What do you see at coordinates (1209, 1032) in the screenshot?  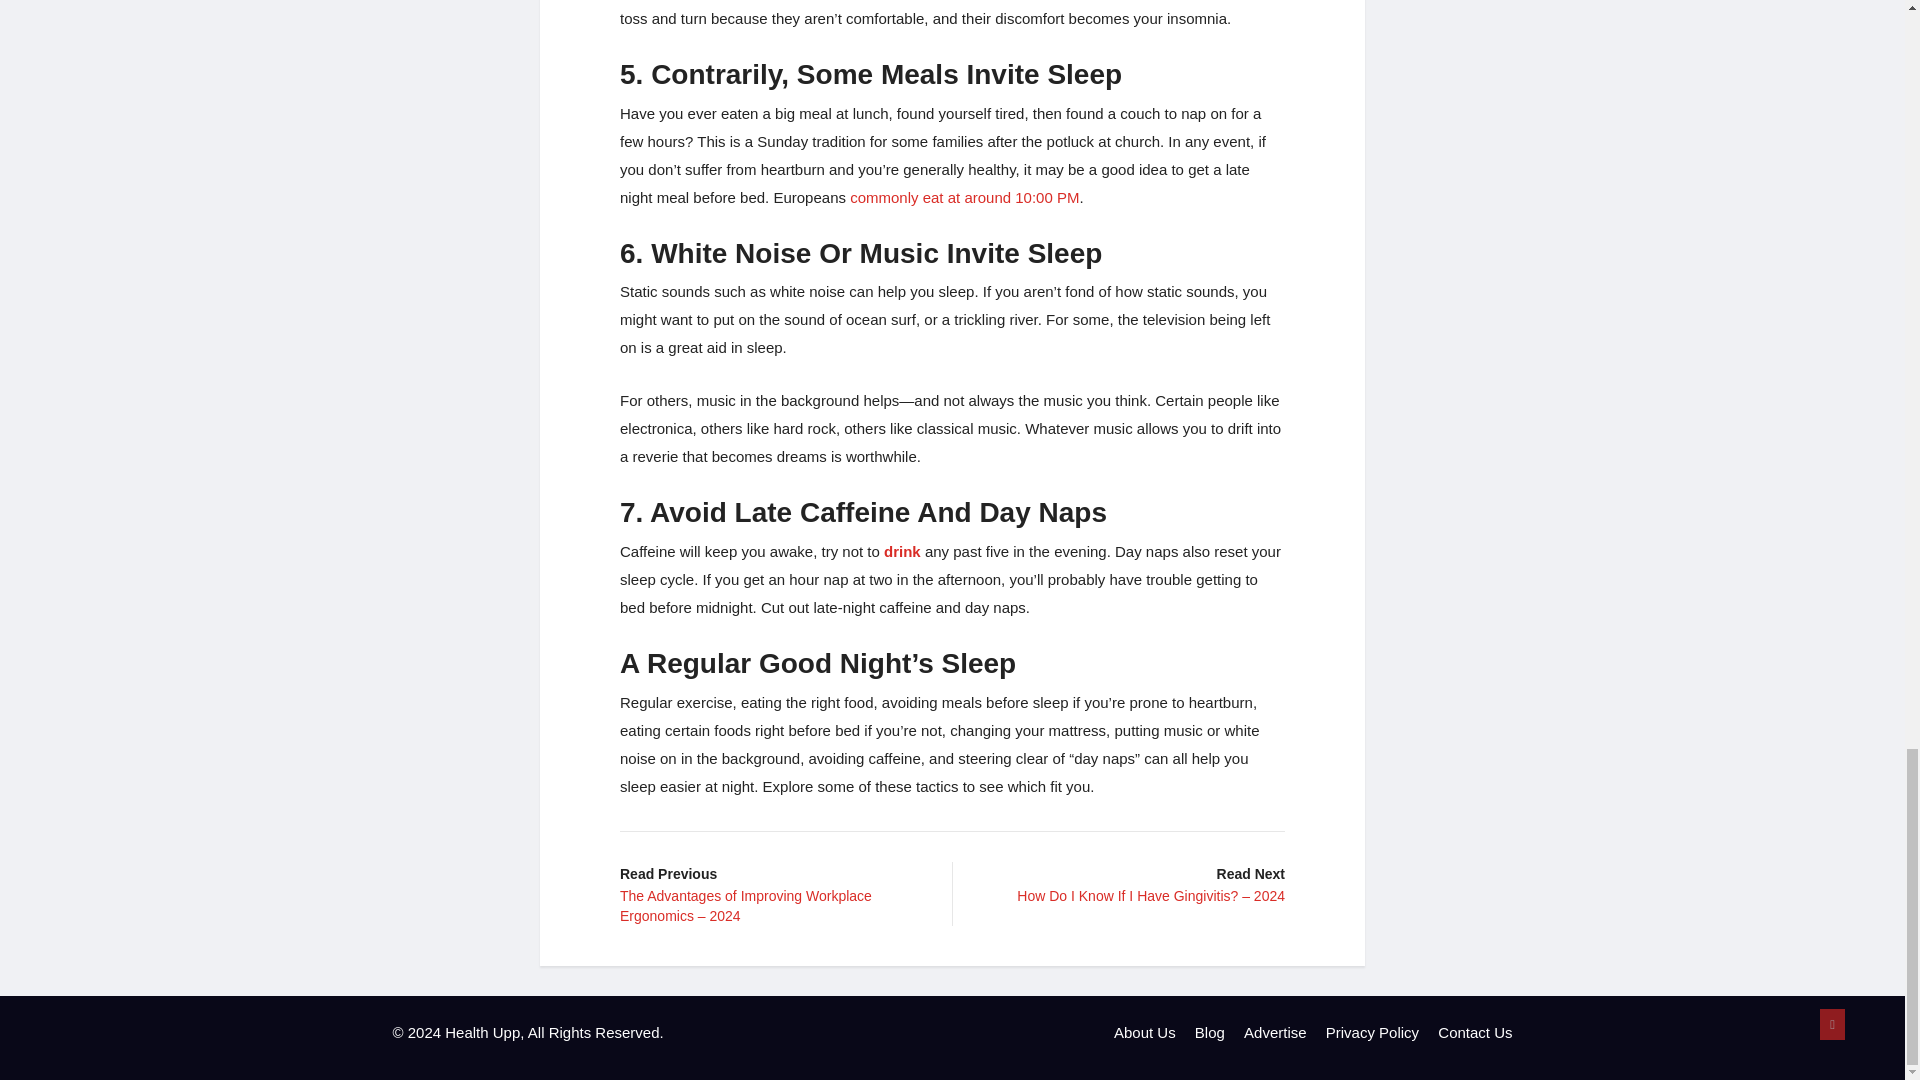 I see `Blog` at bounding box center [1209, 1032].